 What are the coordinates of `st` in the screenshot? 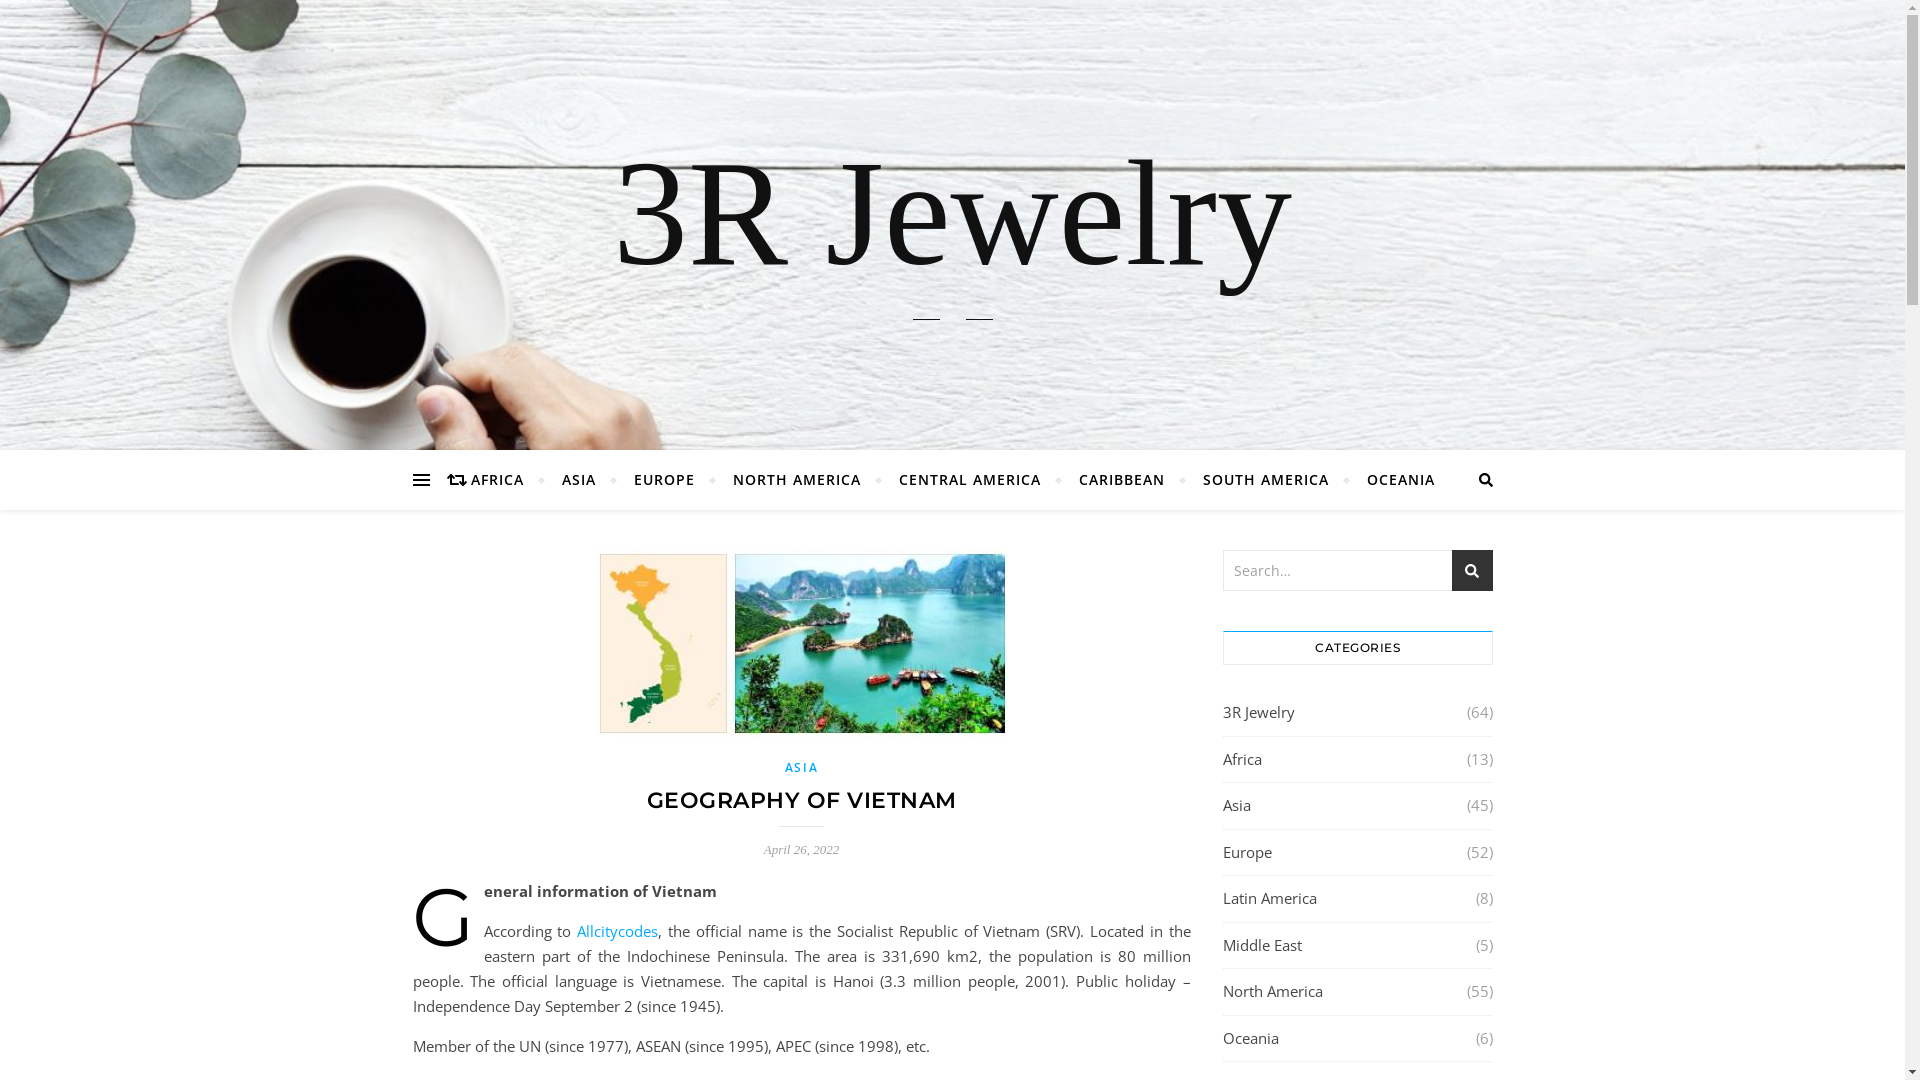 It's located at (1472, 570).